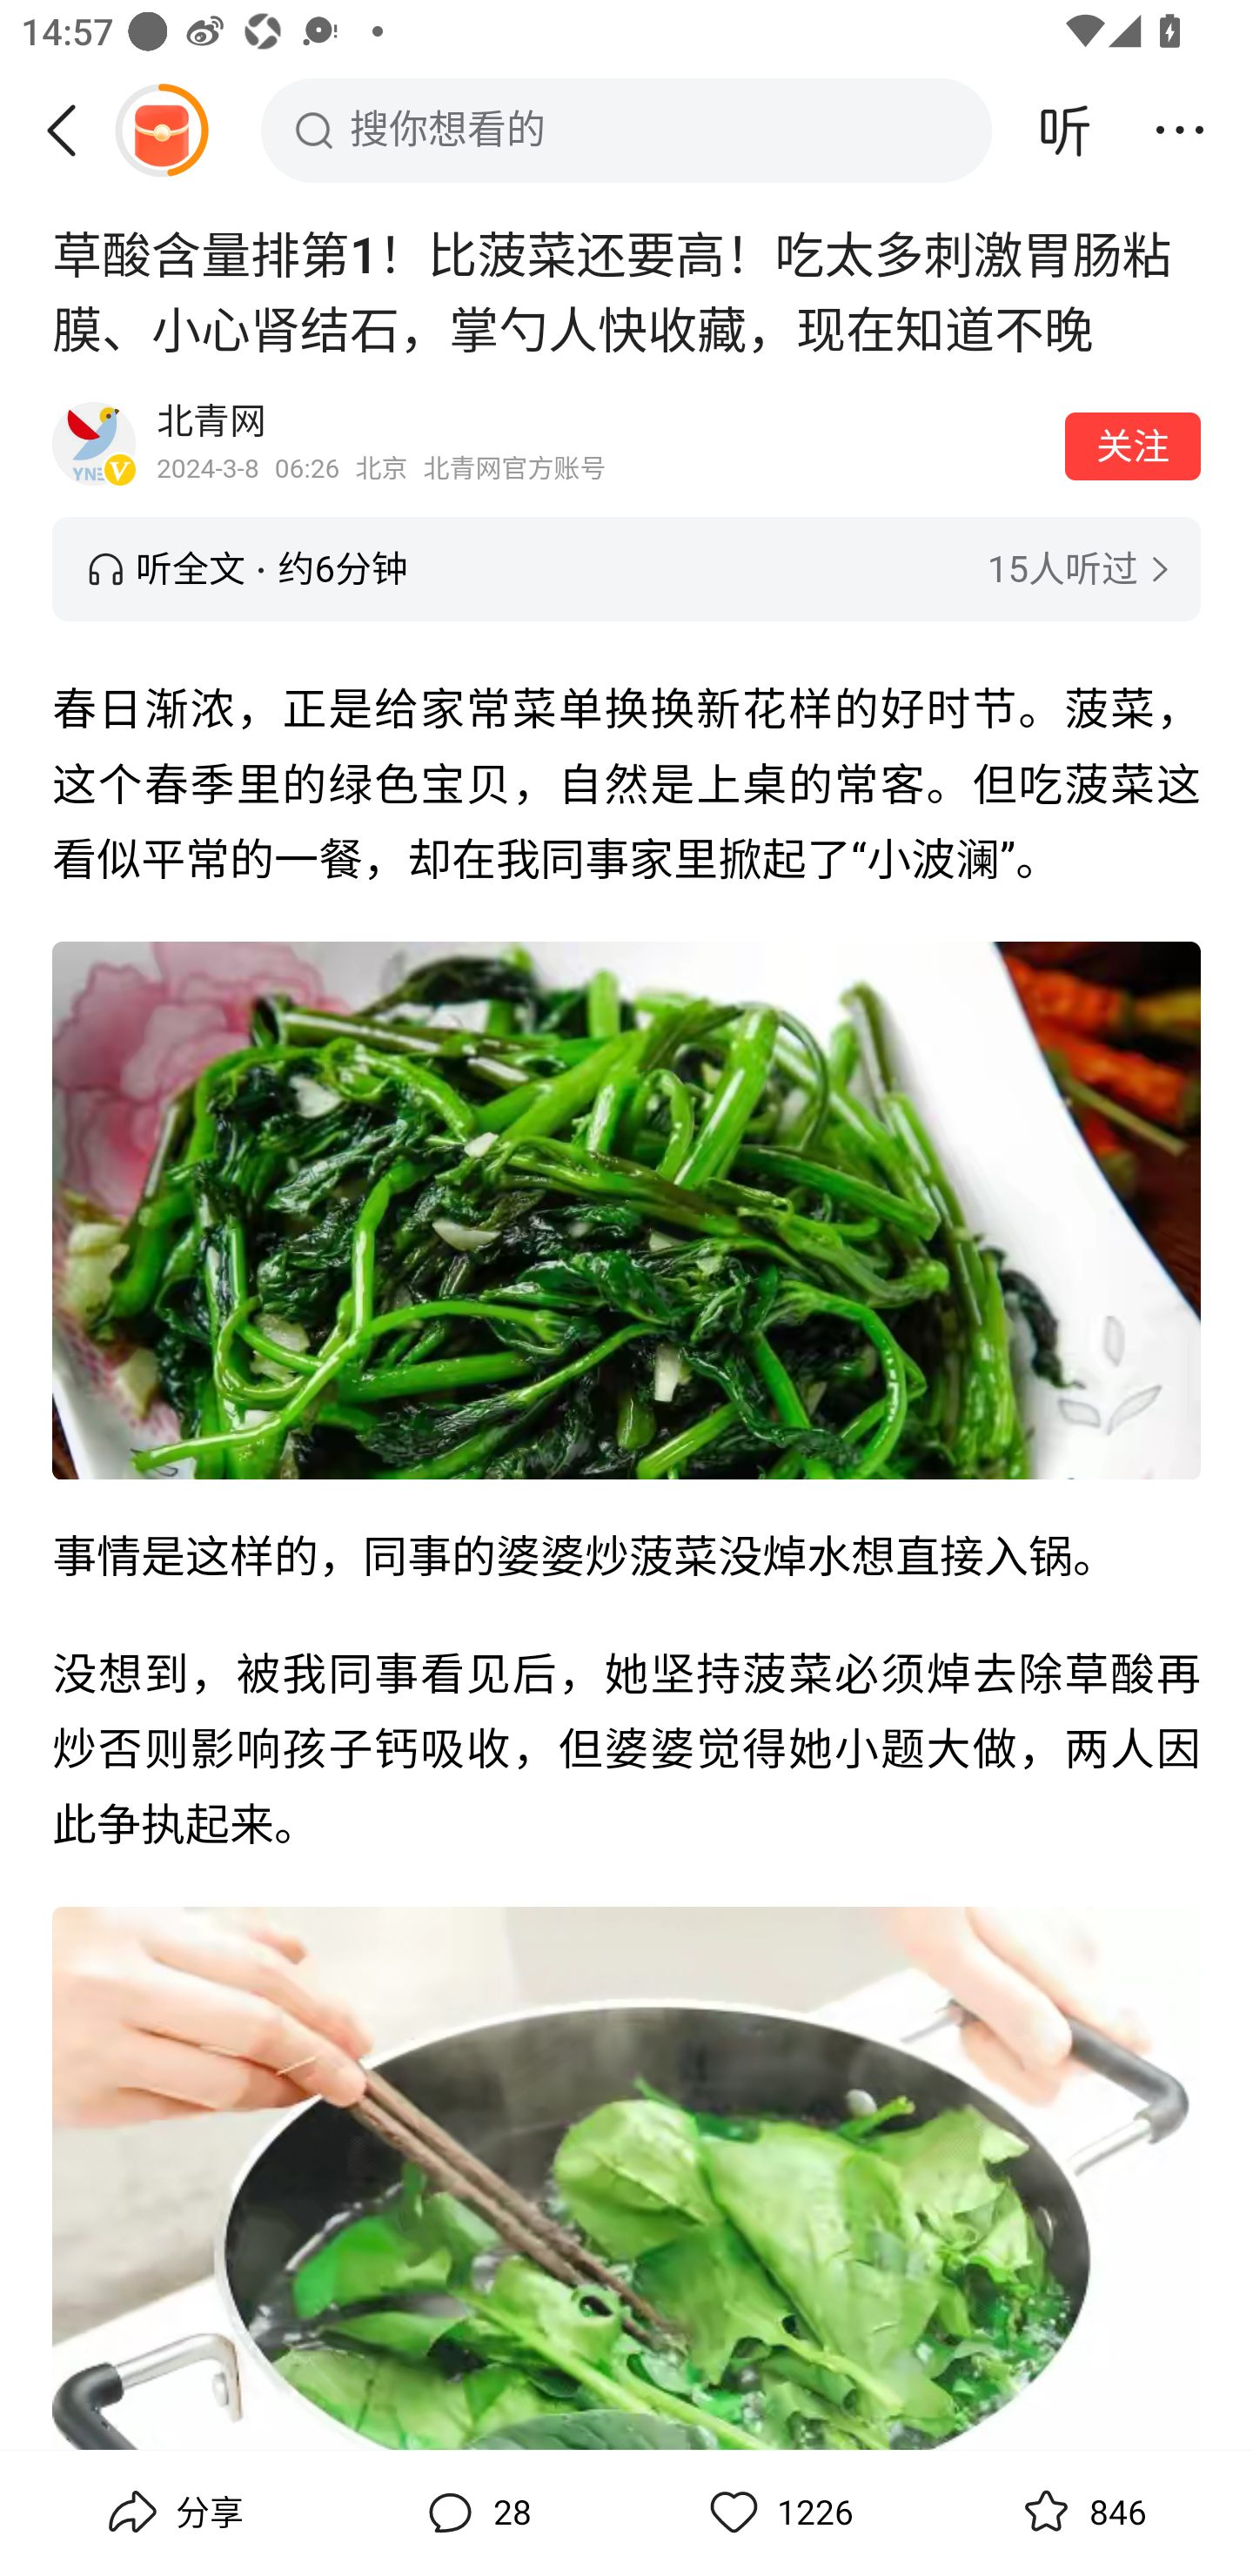 The width and height of the screenshot is (1253, 2576). I want to click on 图片，点击识别内容, so click(626, 2179).